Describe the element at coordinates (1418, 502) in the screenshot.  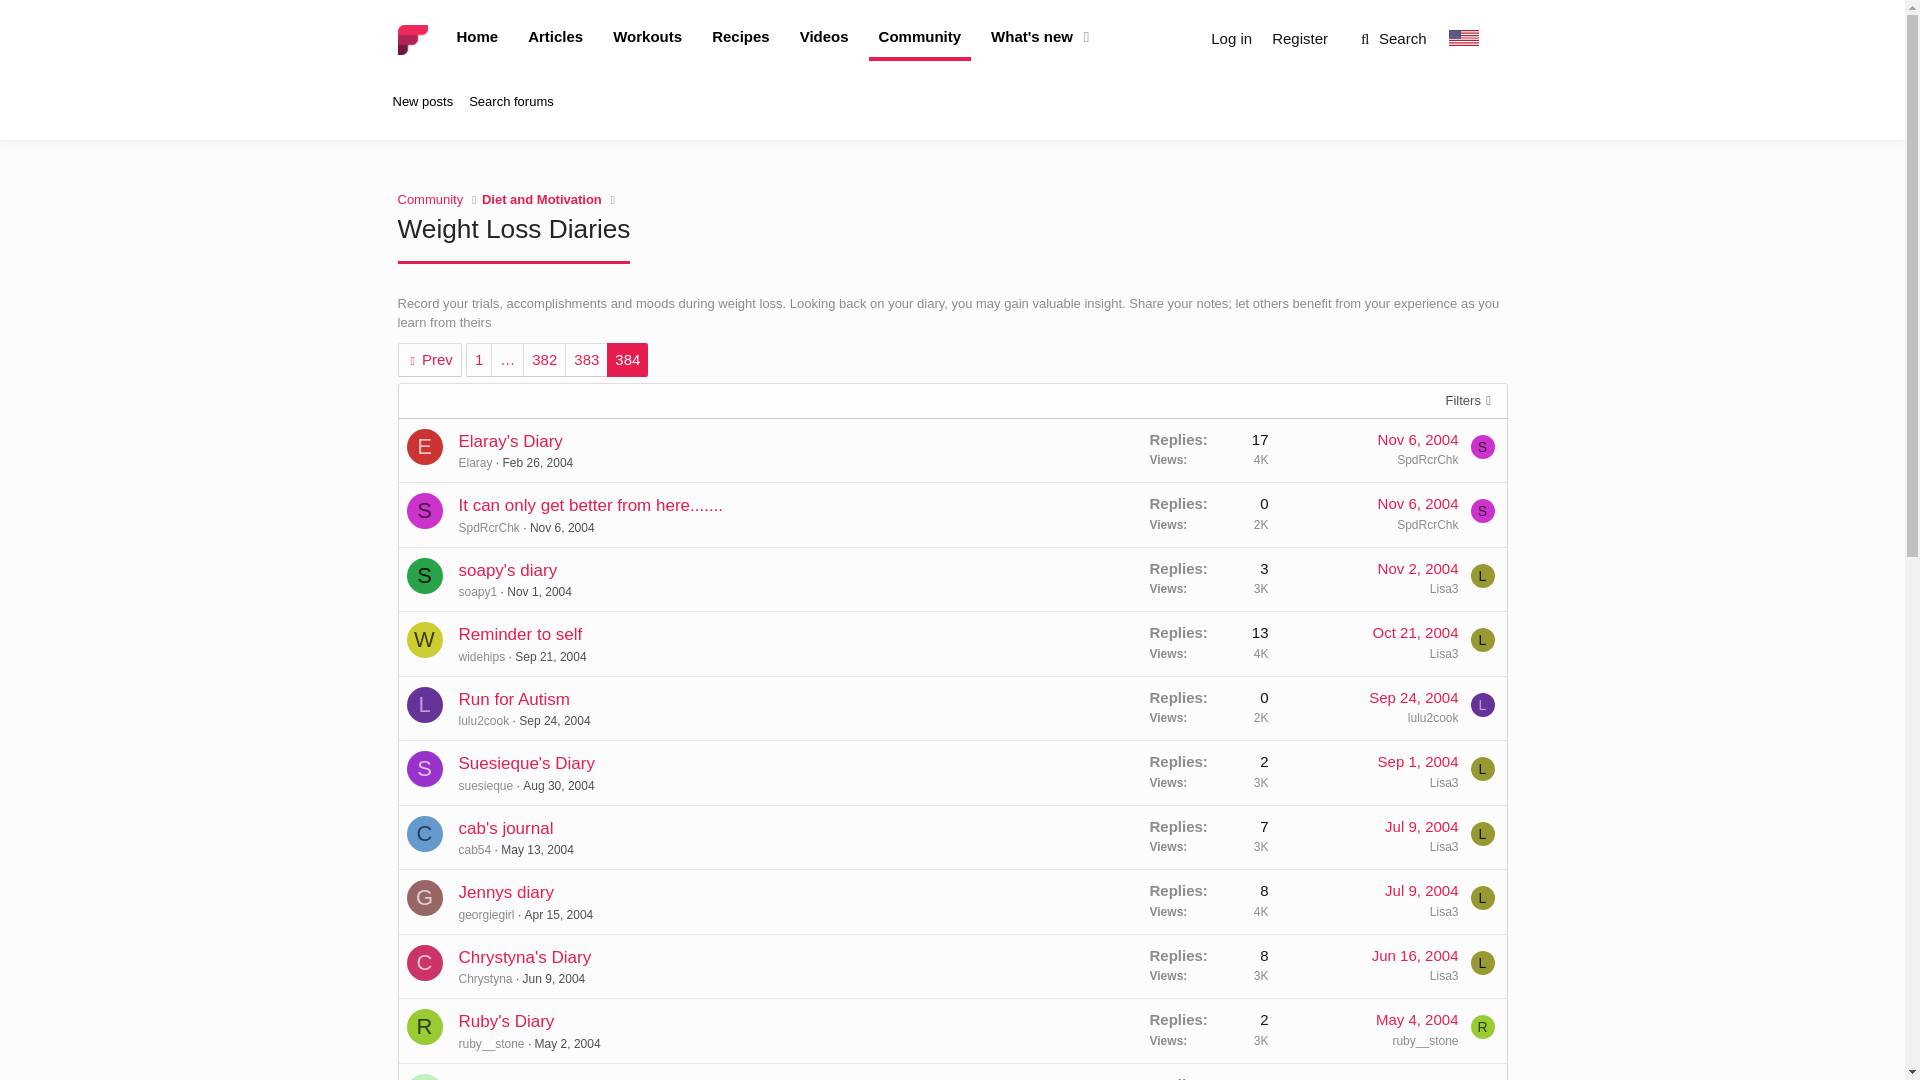
I see `Nov 6, 2004 at 3:27 AM` at that location.